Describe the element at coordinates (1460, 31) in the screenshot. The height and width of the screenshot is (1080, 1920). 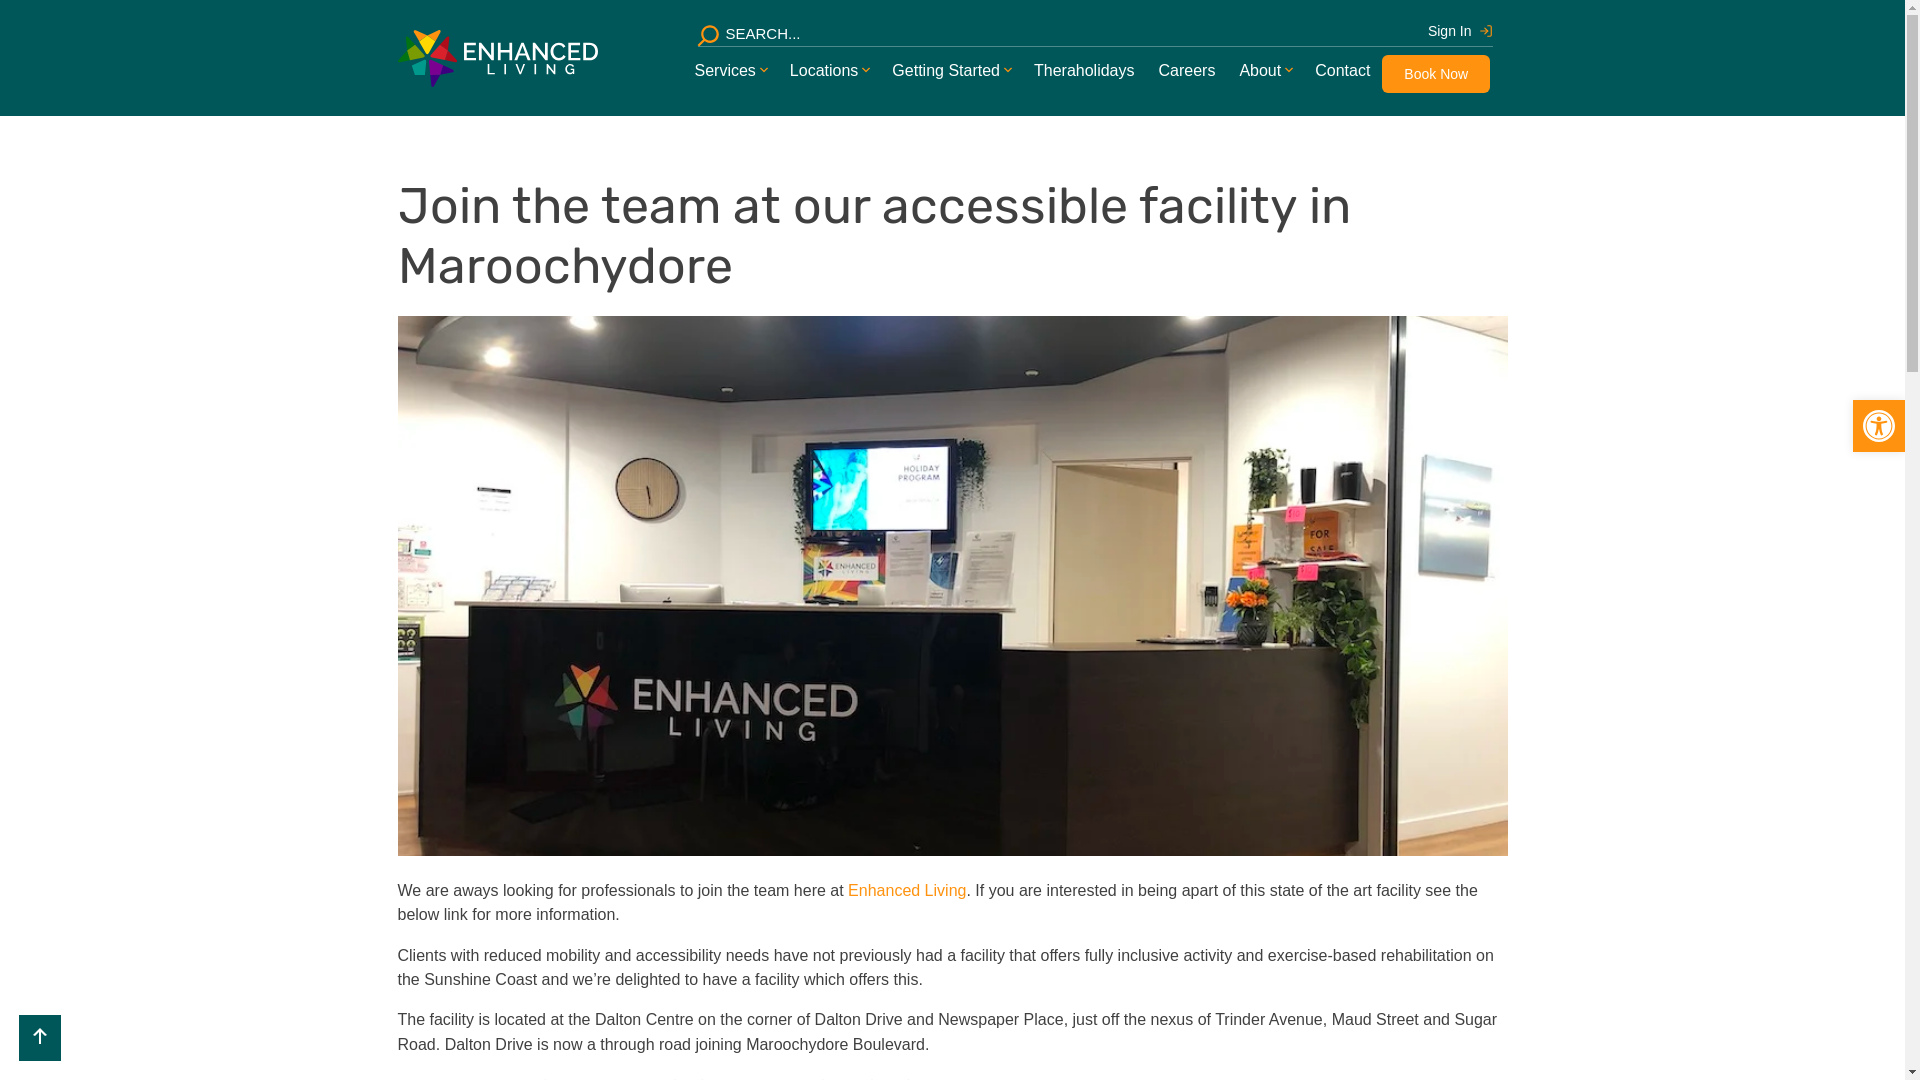
I see `Sign In` at that location.